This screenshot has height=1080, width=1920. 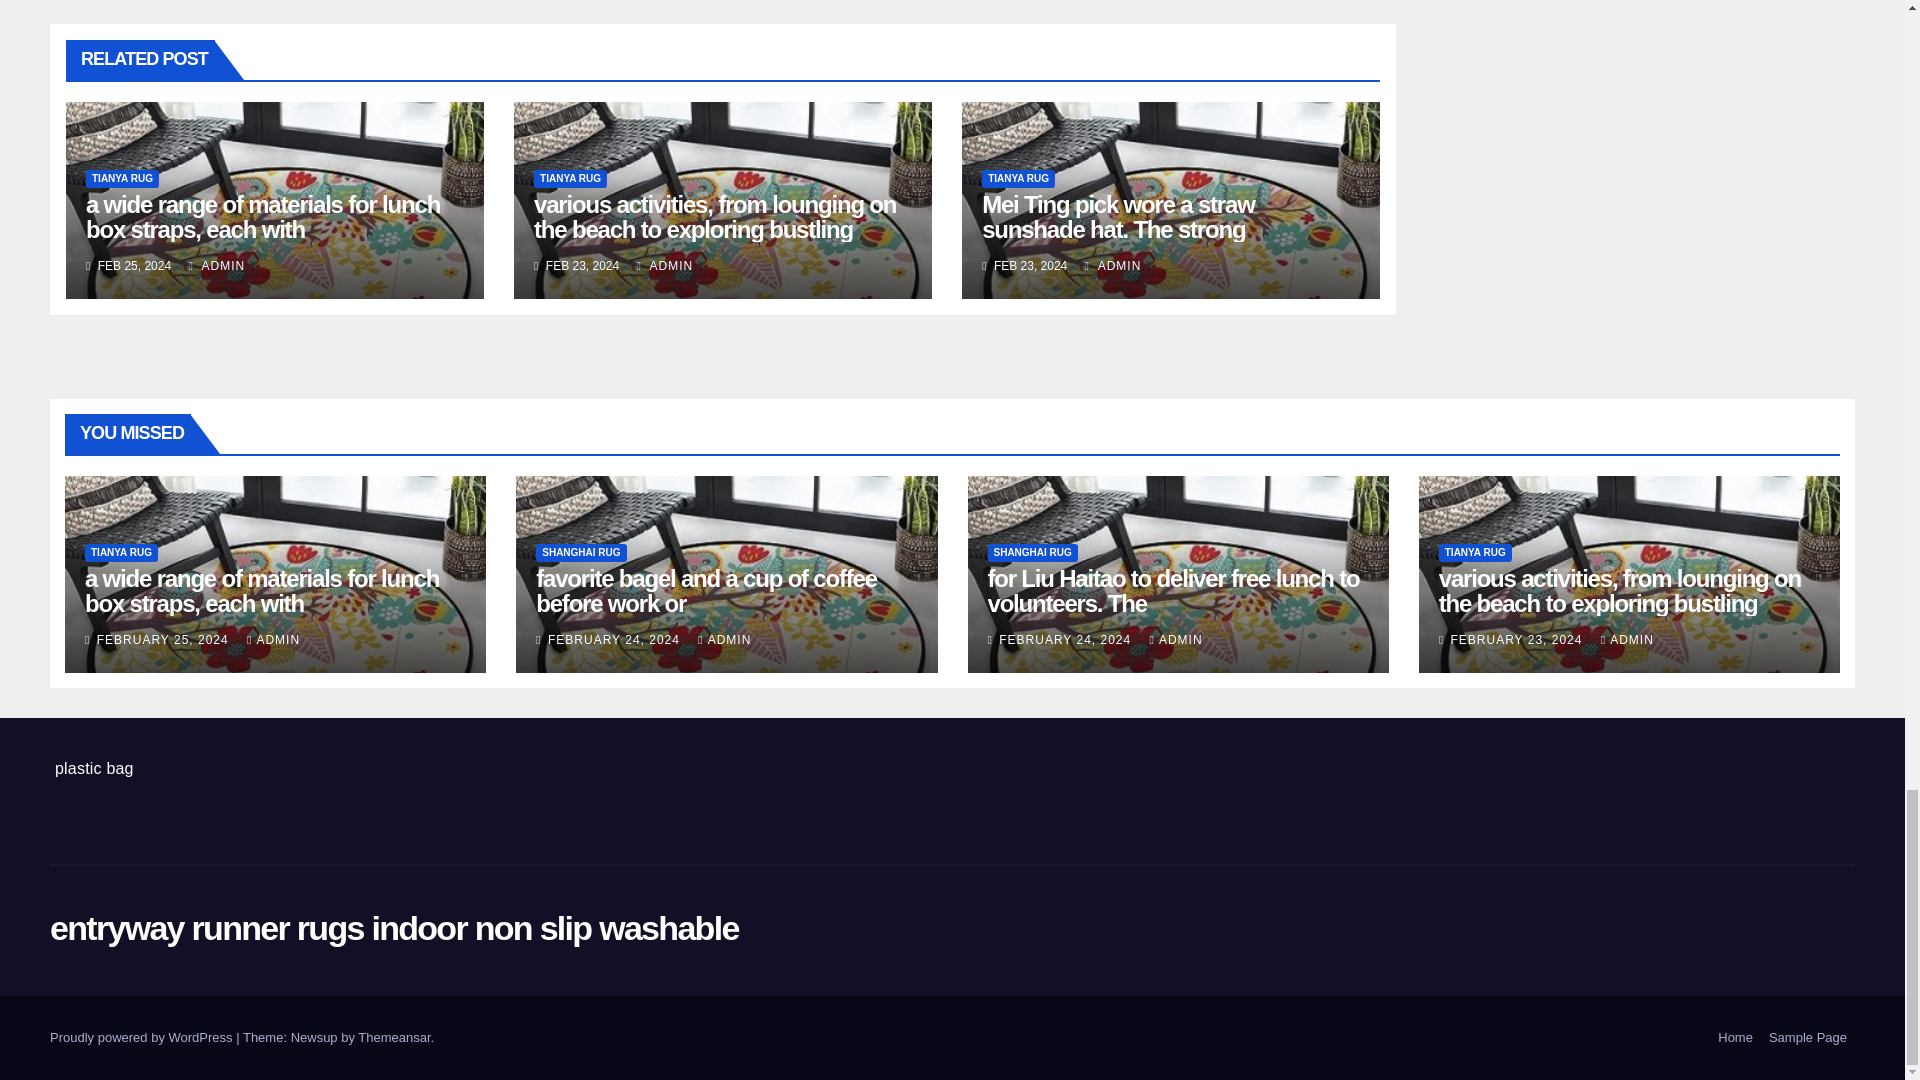 What do you see at coordinates (570, 178) in the screenshot?
I see `TIANYA RUG` at bounding box center [570, 178].